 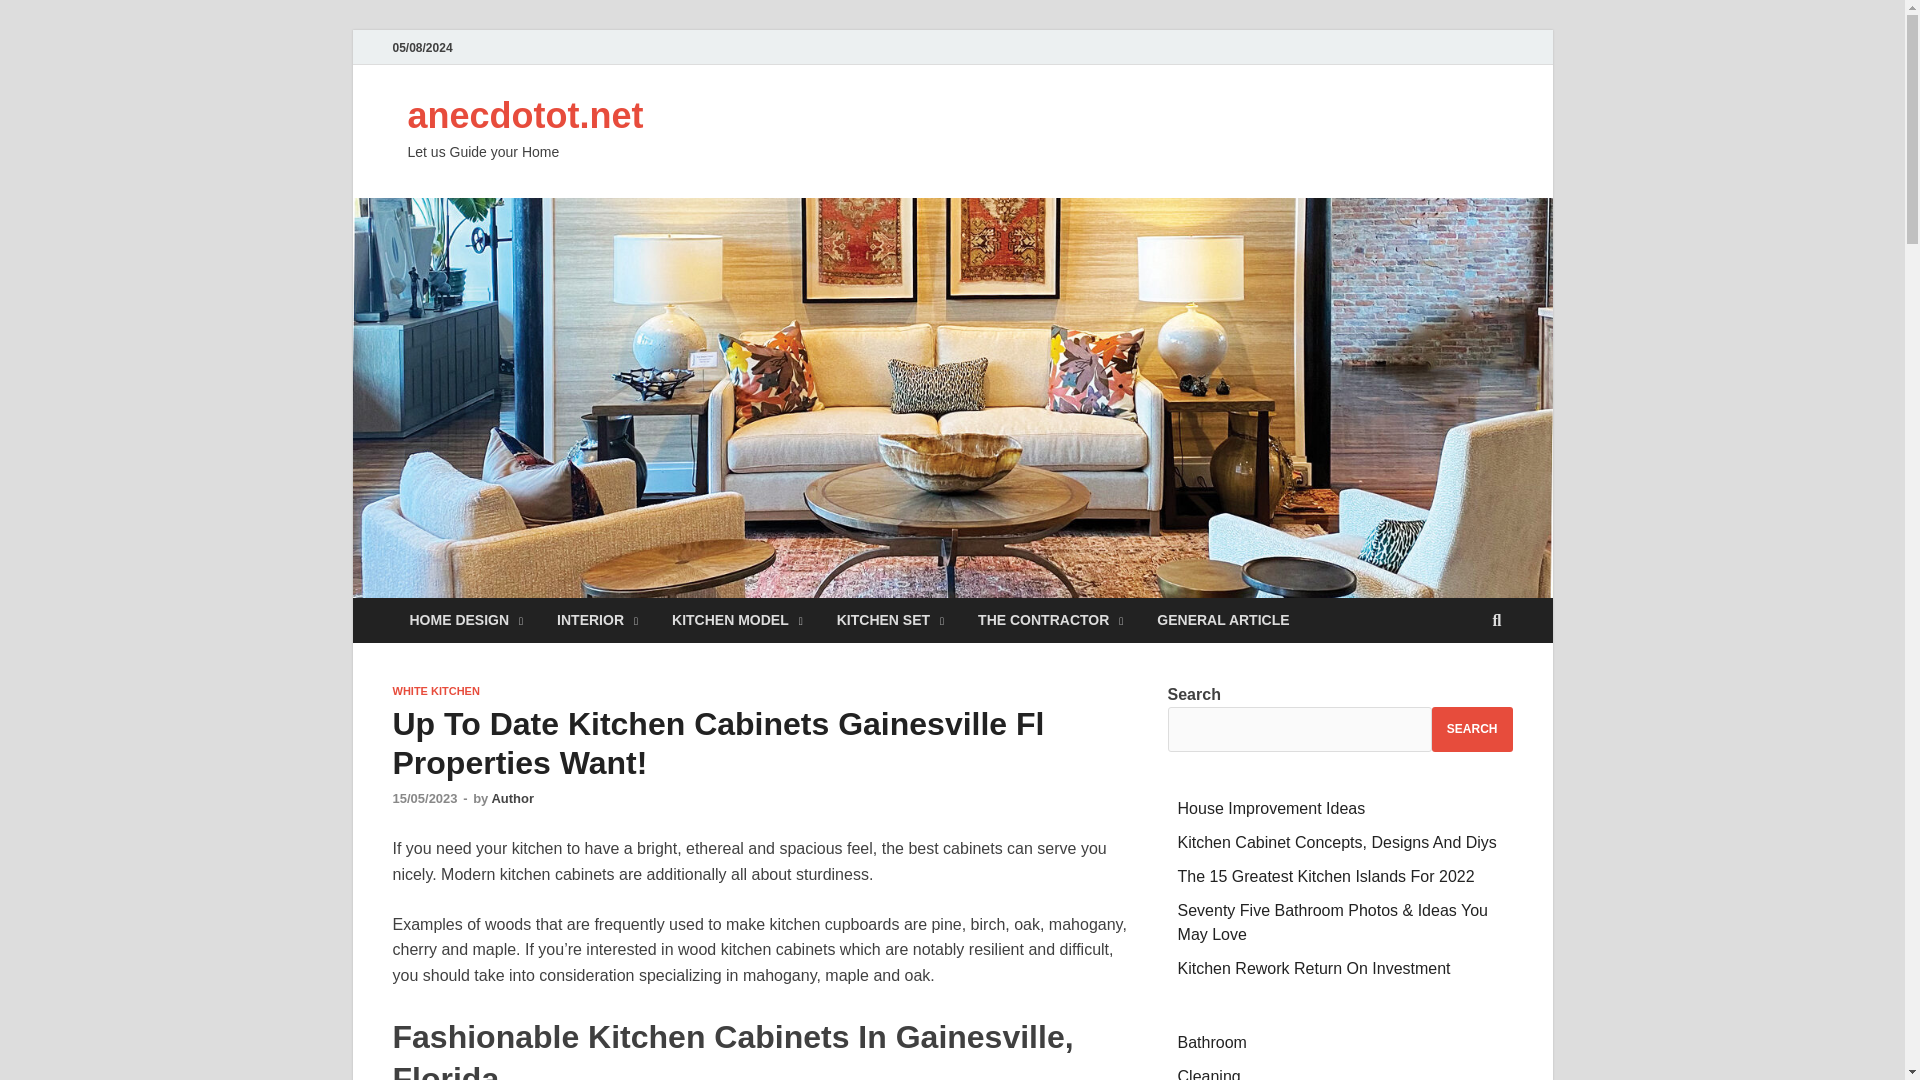 What do you see at coordinates (1222, 620) in the screenshot?
I see `GENERAL ARTICLE` at bounding box center [1222, 620].